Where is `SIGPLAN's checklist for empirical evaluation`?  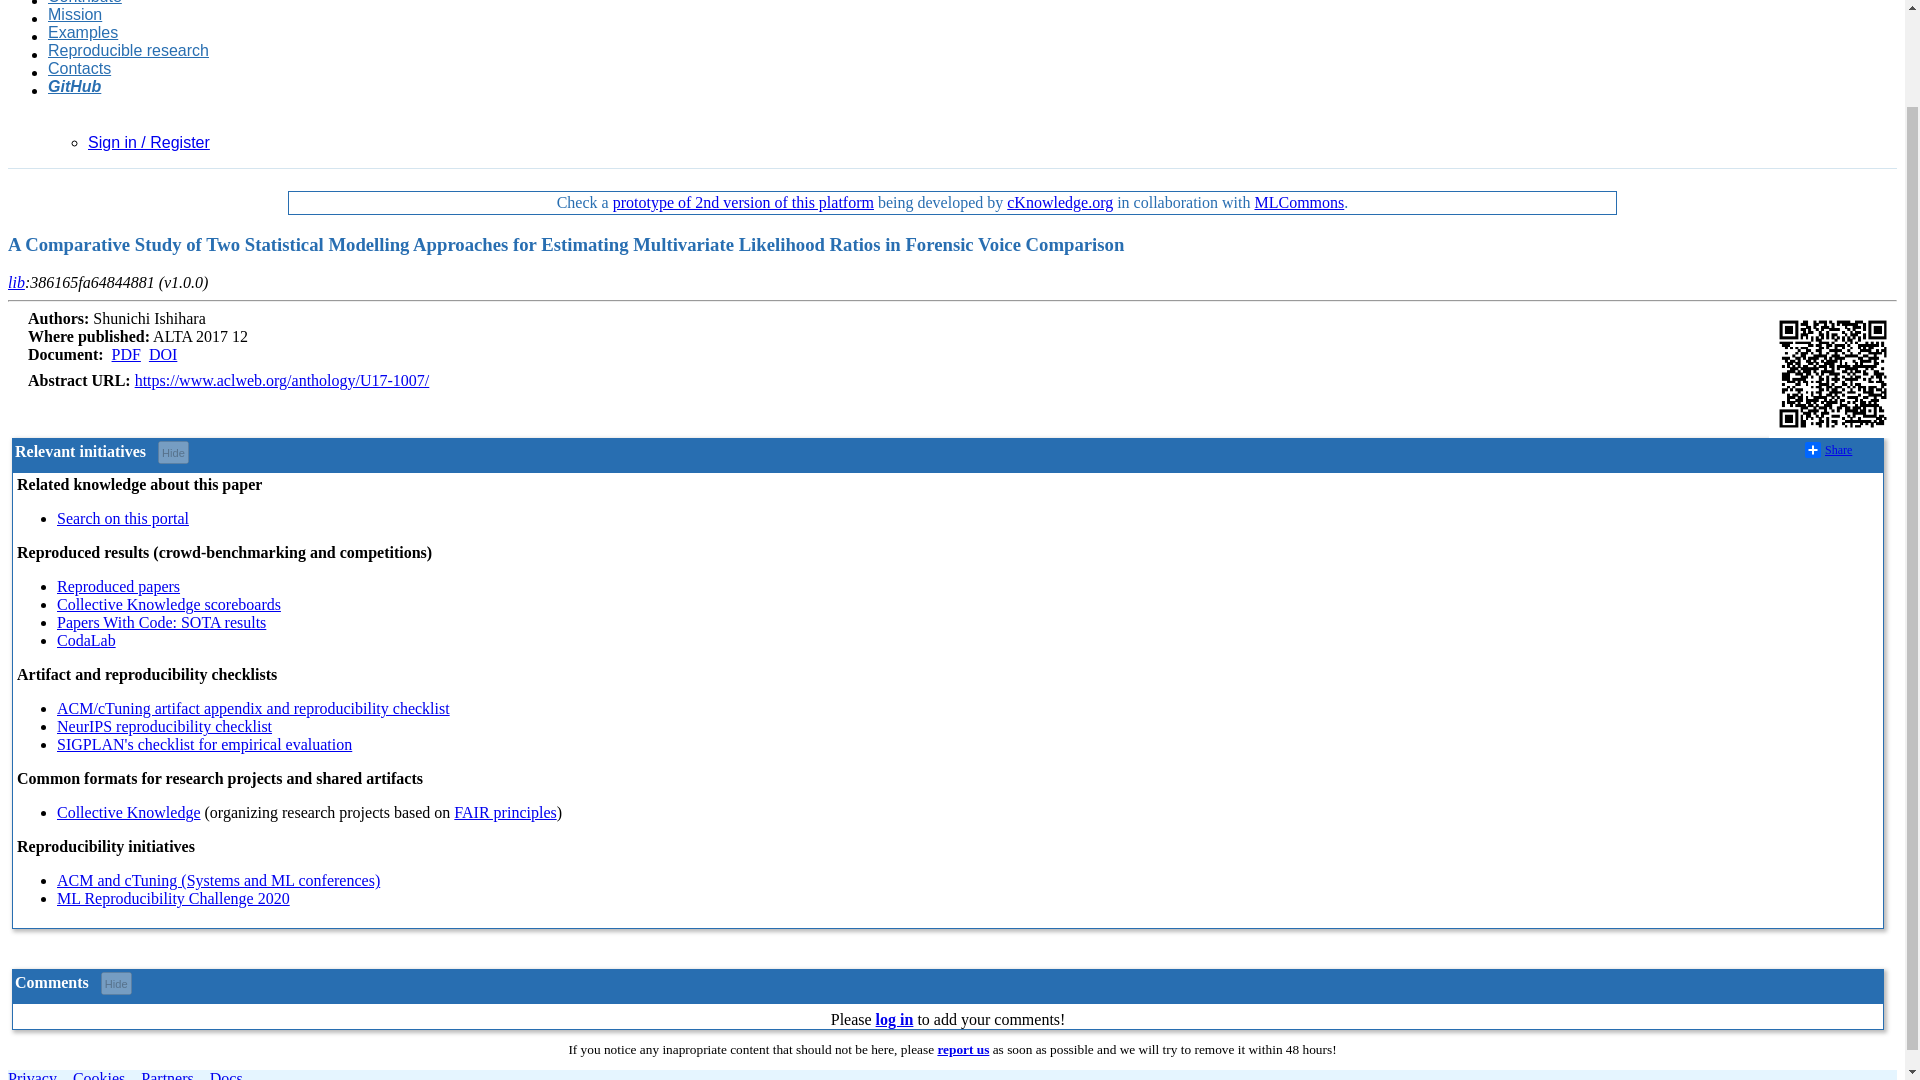 SIGPLAN's checklist for empirical evaluation is located at coordinates (204, 744).